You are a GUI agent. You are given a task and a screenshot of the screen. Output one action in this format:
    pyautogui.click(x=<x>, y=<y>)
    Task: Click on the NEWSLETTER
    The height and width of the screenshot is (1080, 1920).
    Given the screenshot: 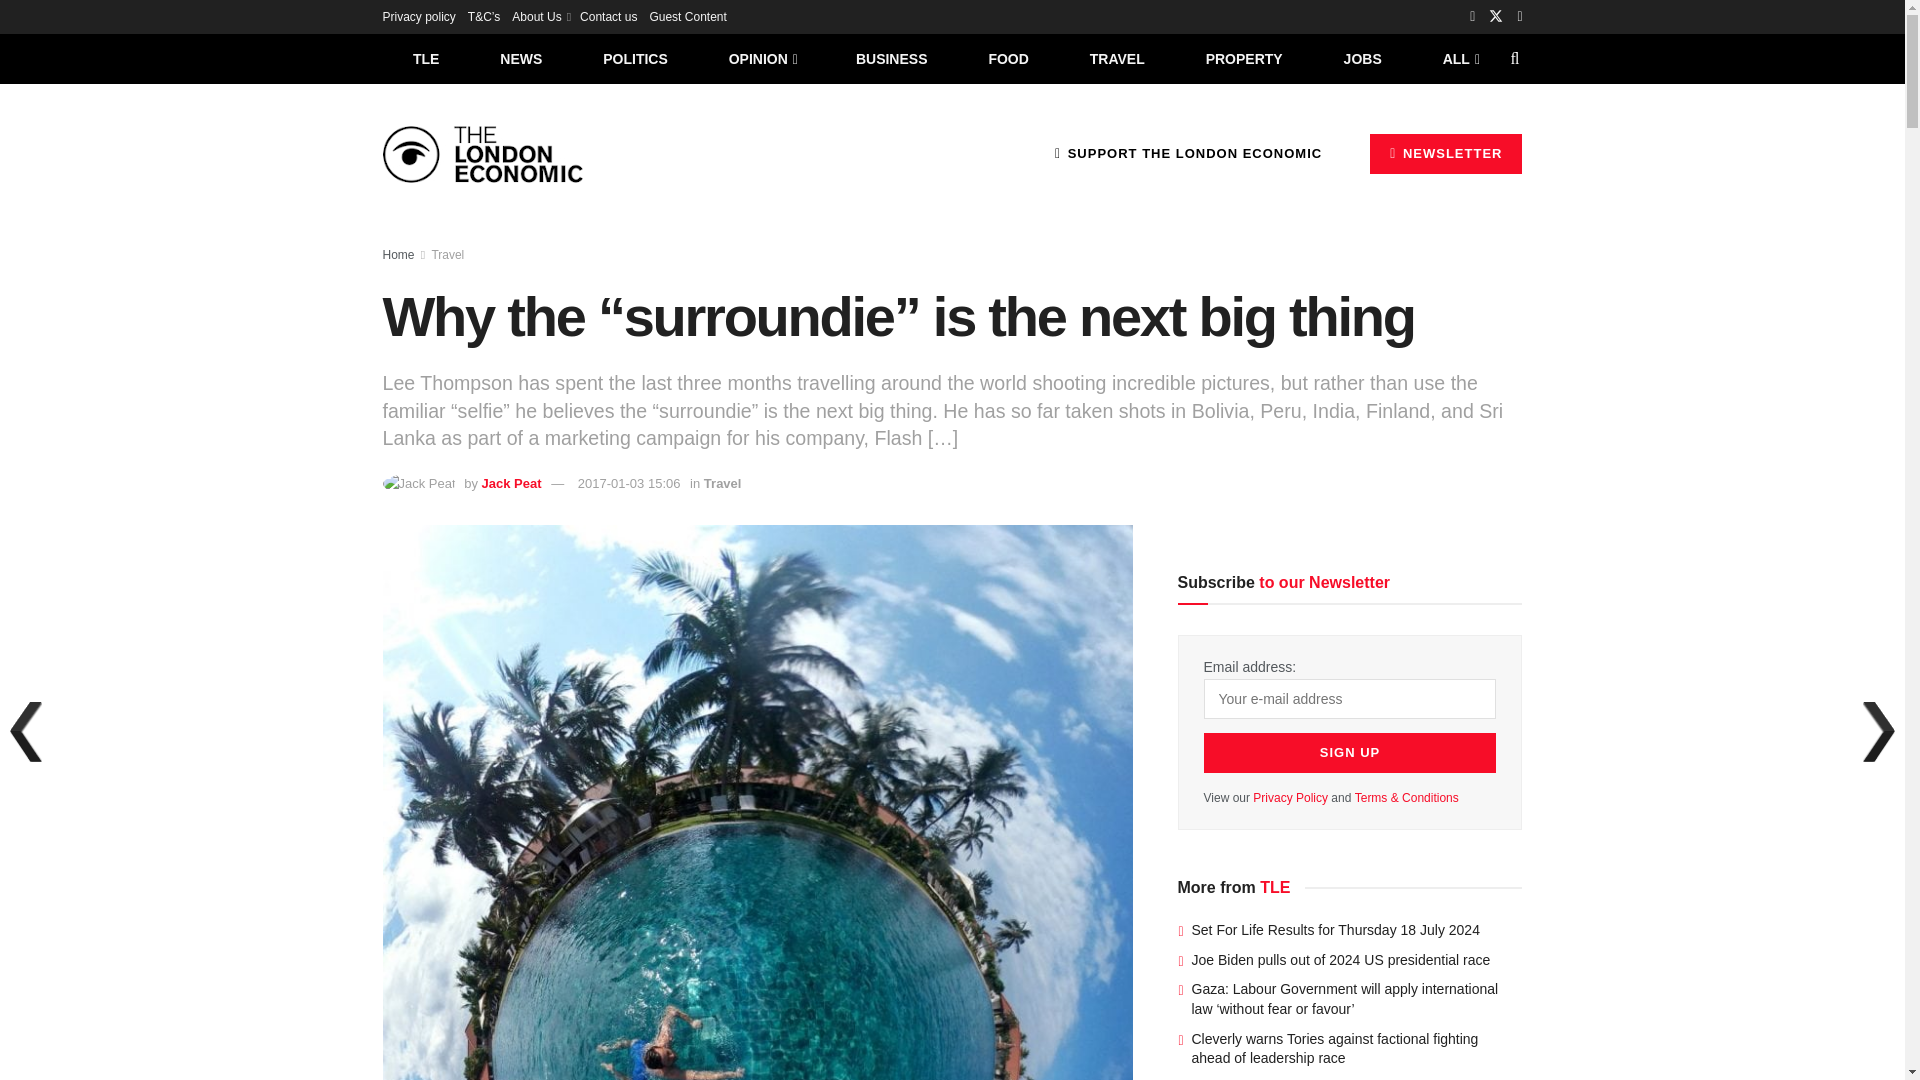 What is the action you would take?
    pyautogui.click(x=1446, y=153)
    